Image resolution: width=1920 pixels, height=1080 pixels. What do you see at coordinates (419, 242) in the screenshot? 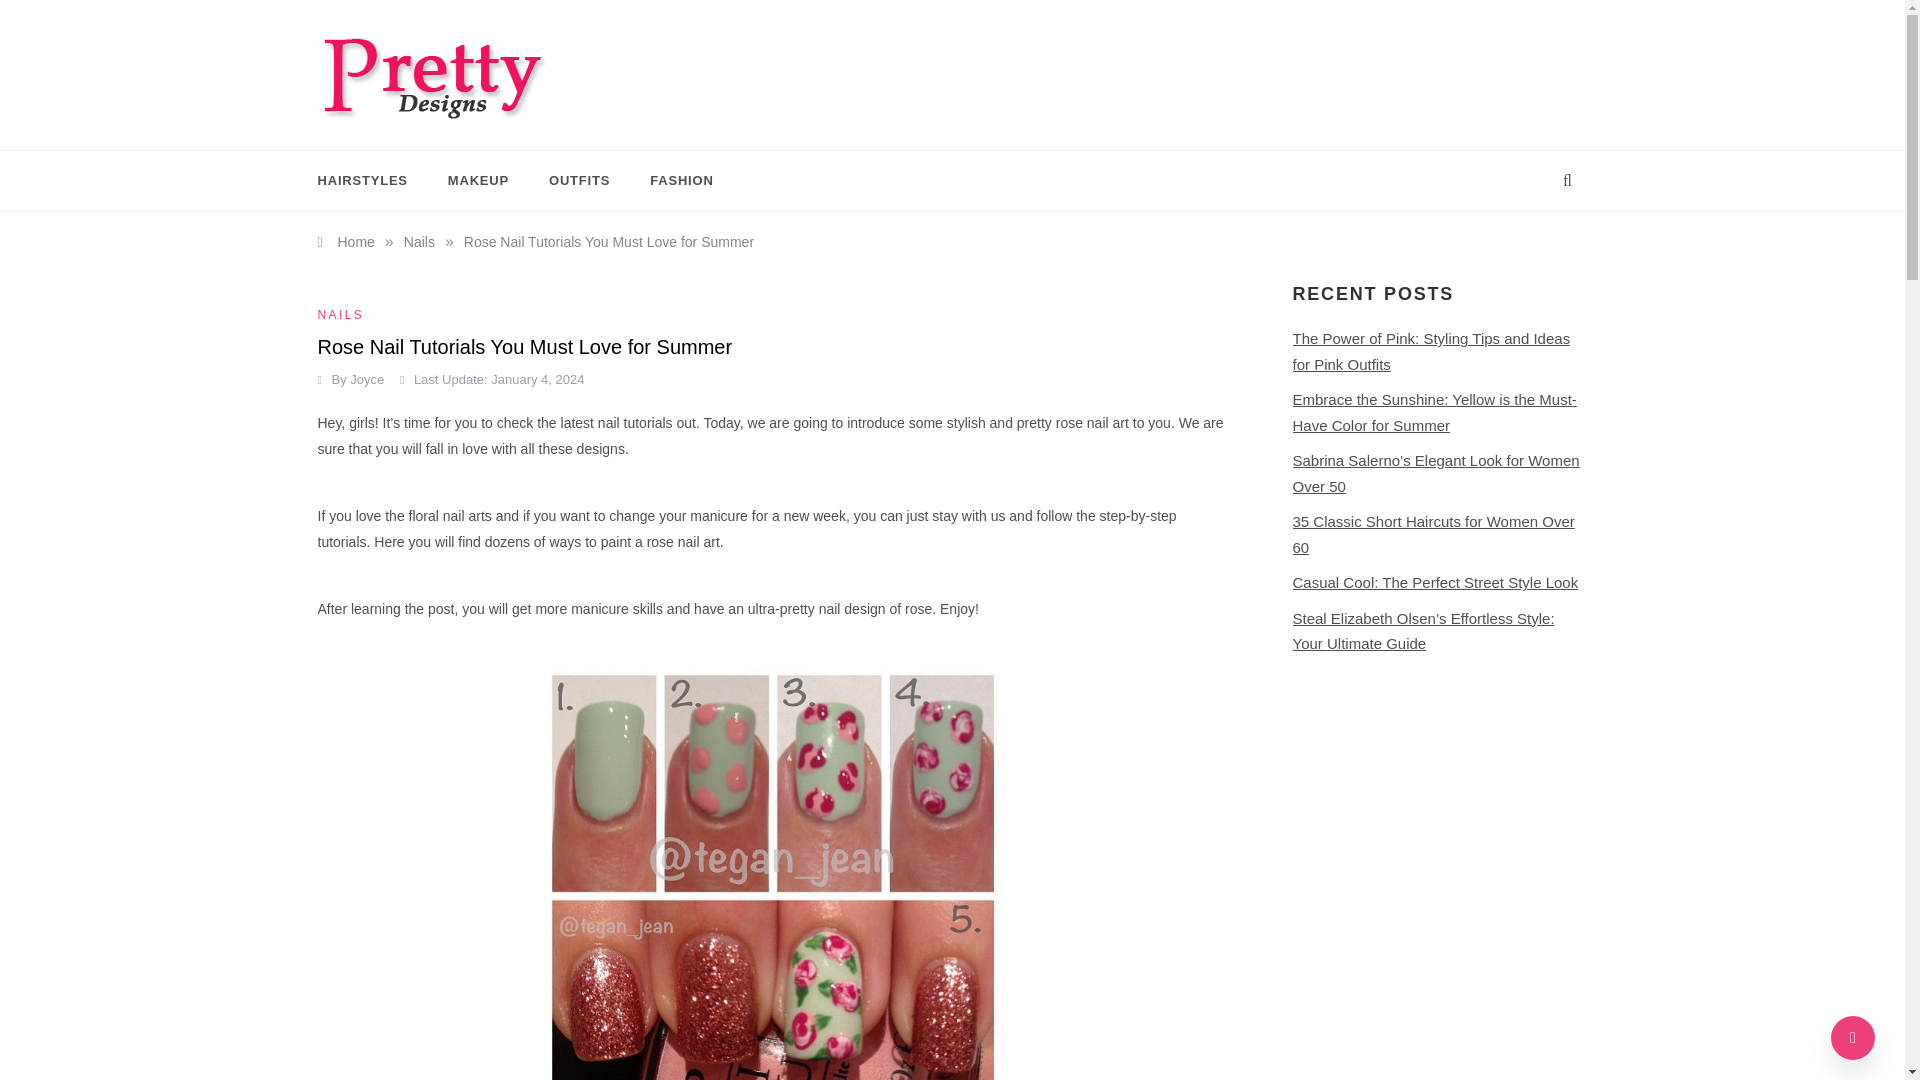
I see `Nails` at bounding box center [419, 242].